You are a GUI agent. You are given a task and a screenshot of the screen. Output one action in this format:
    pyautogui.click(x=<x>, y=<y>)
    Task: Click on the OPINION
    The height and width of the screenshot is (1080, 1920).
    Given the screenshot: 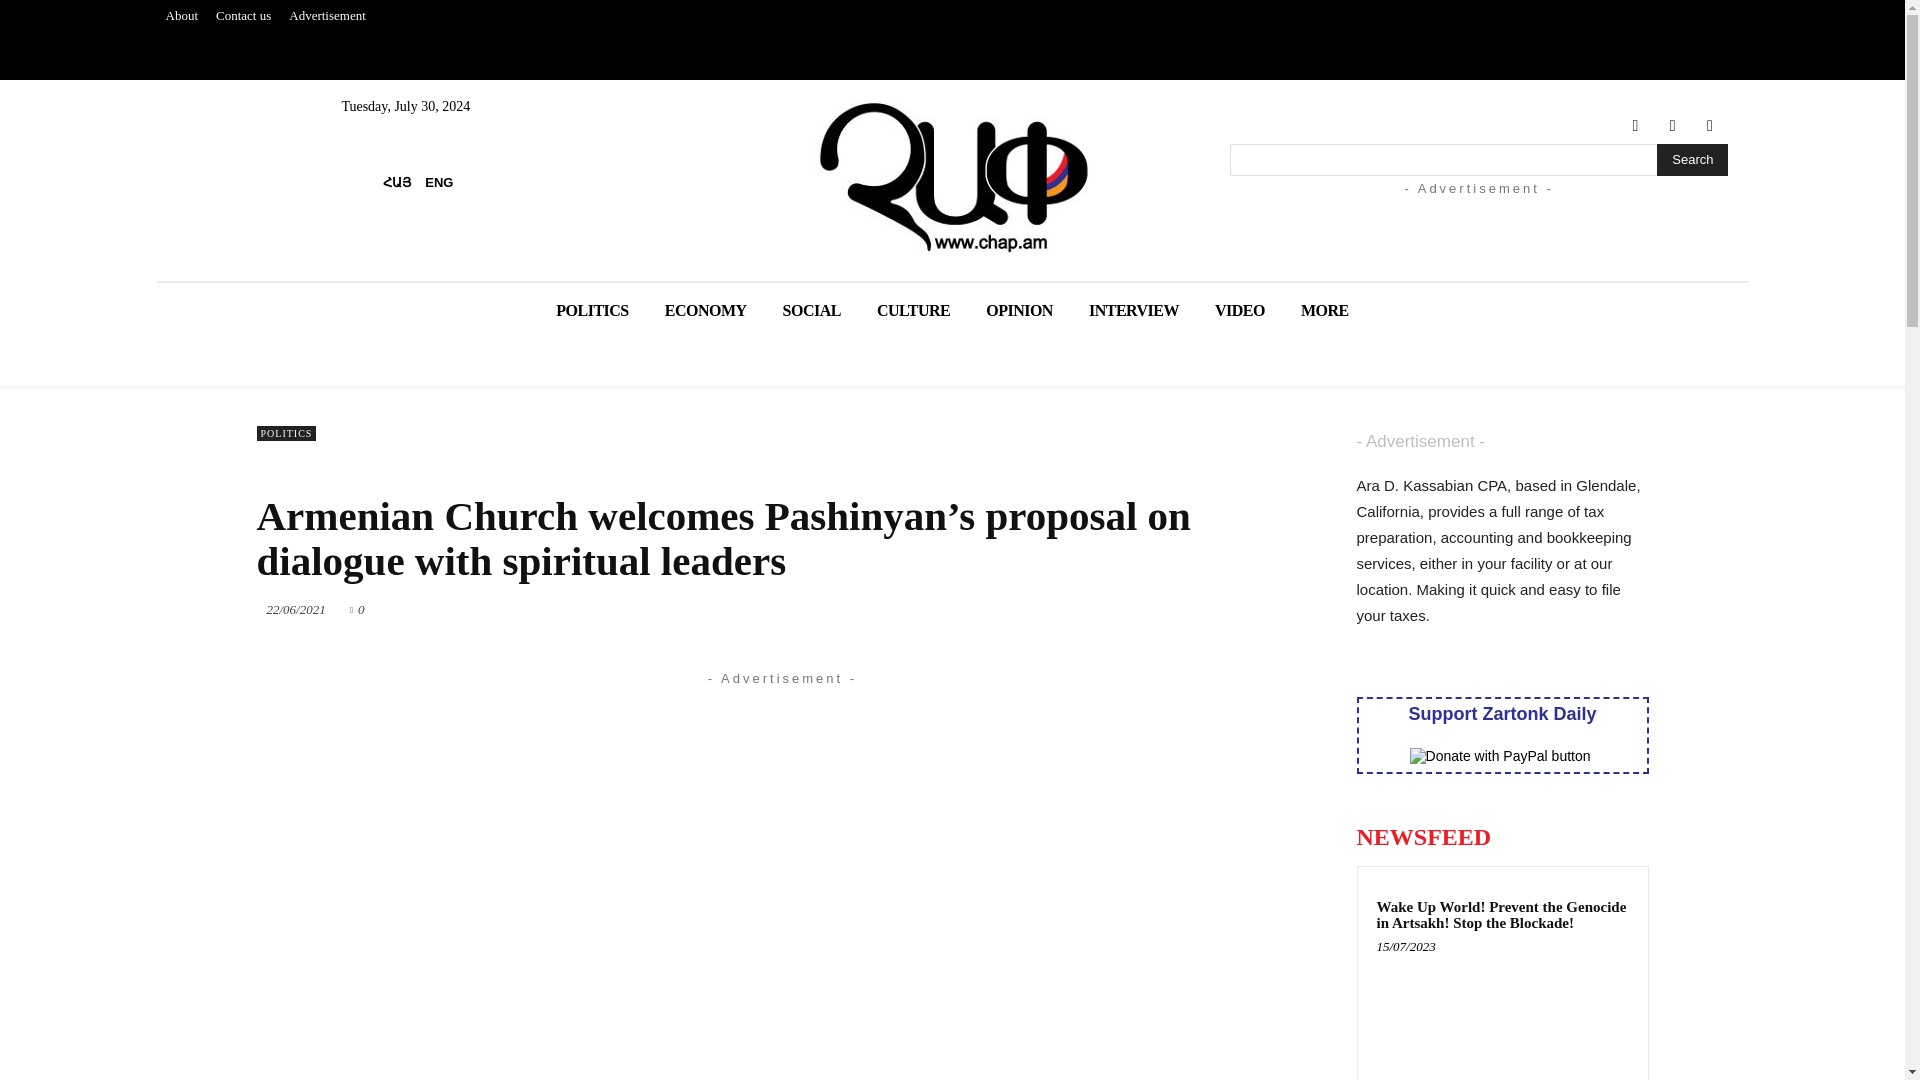 What is the action you would take?
    pyautogui.click(x=1019, y=310)
    